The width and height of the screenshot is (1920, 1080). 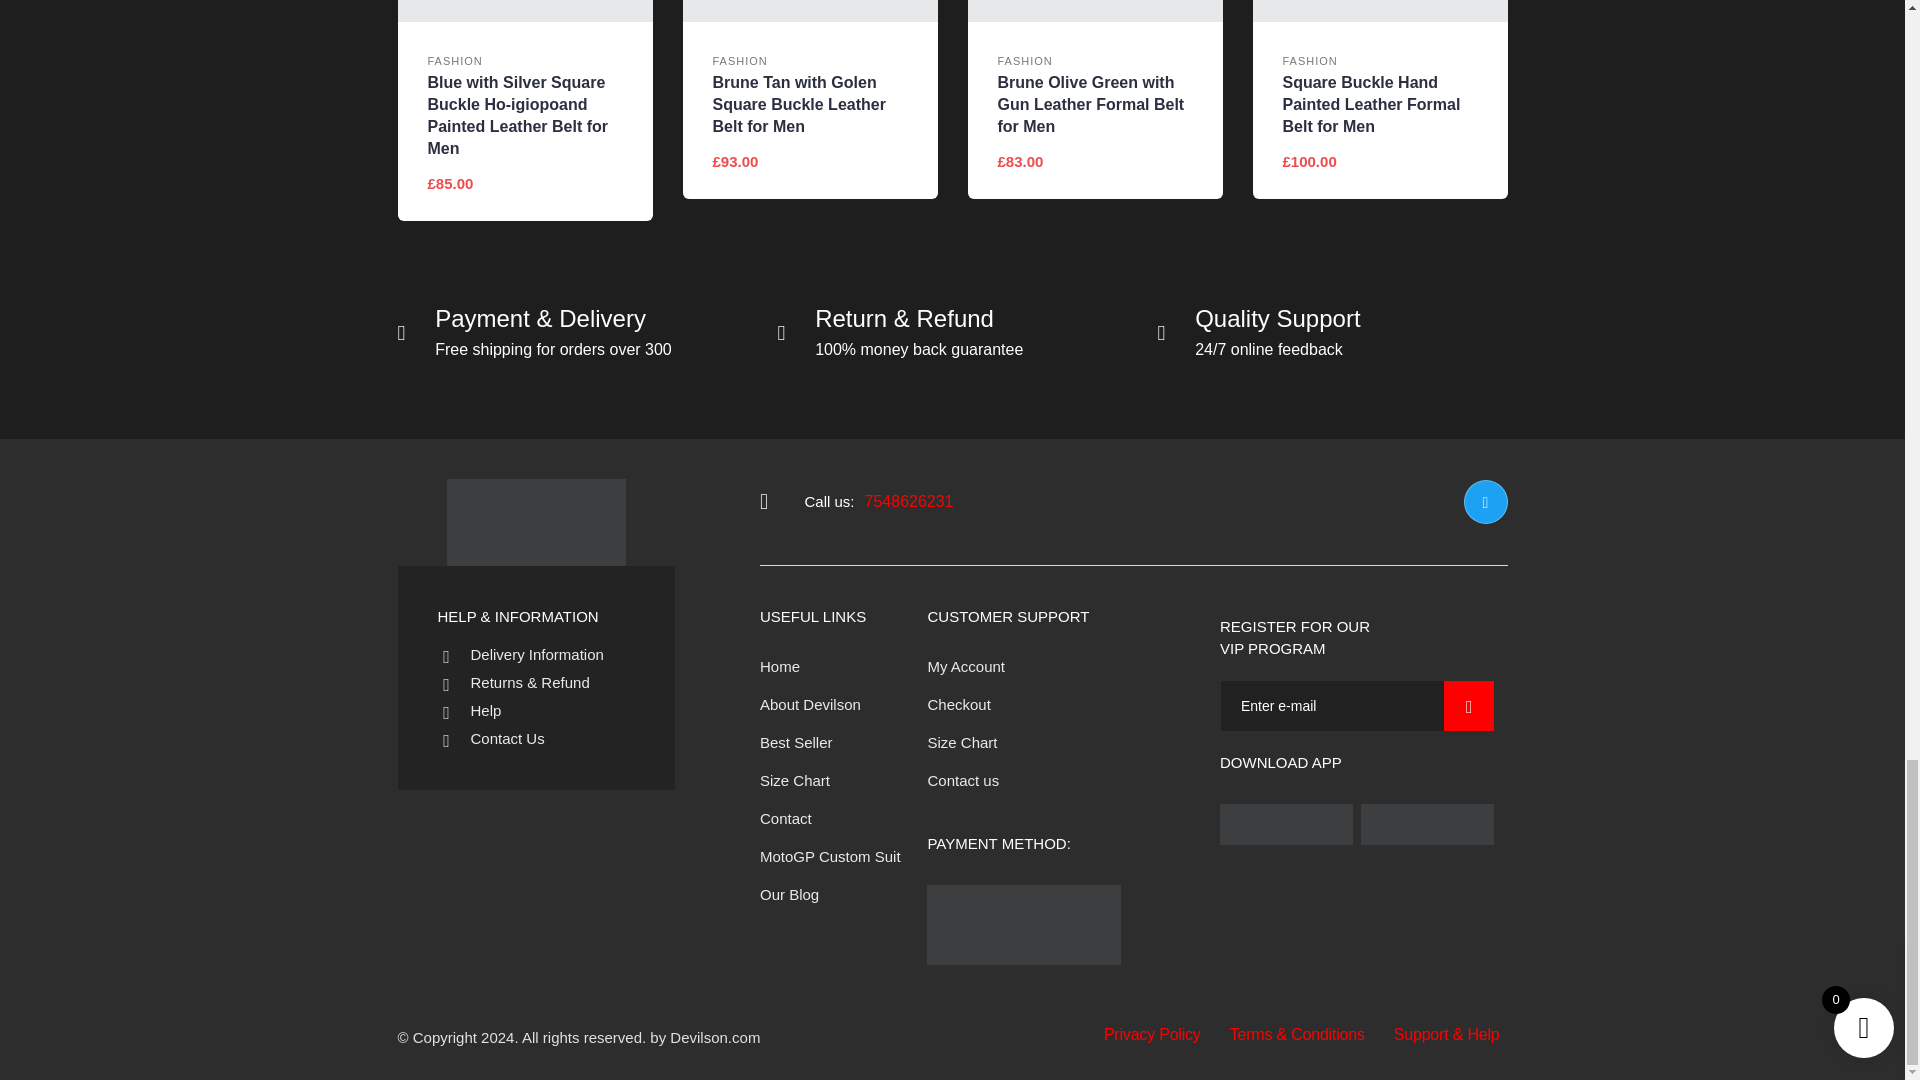 I want to click on Square Buckle Hand Painted Leather Formal Belt for Men, so click(x=1379, y=10).